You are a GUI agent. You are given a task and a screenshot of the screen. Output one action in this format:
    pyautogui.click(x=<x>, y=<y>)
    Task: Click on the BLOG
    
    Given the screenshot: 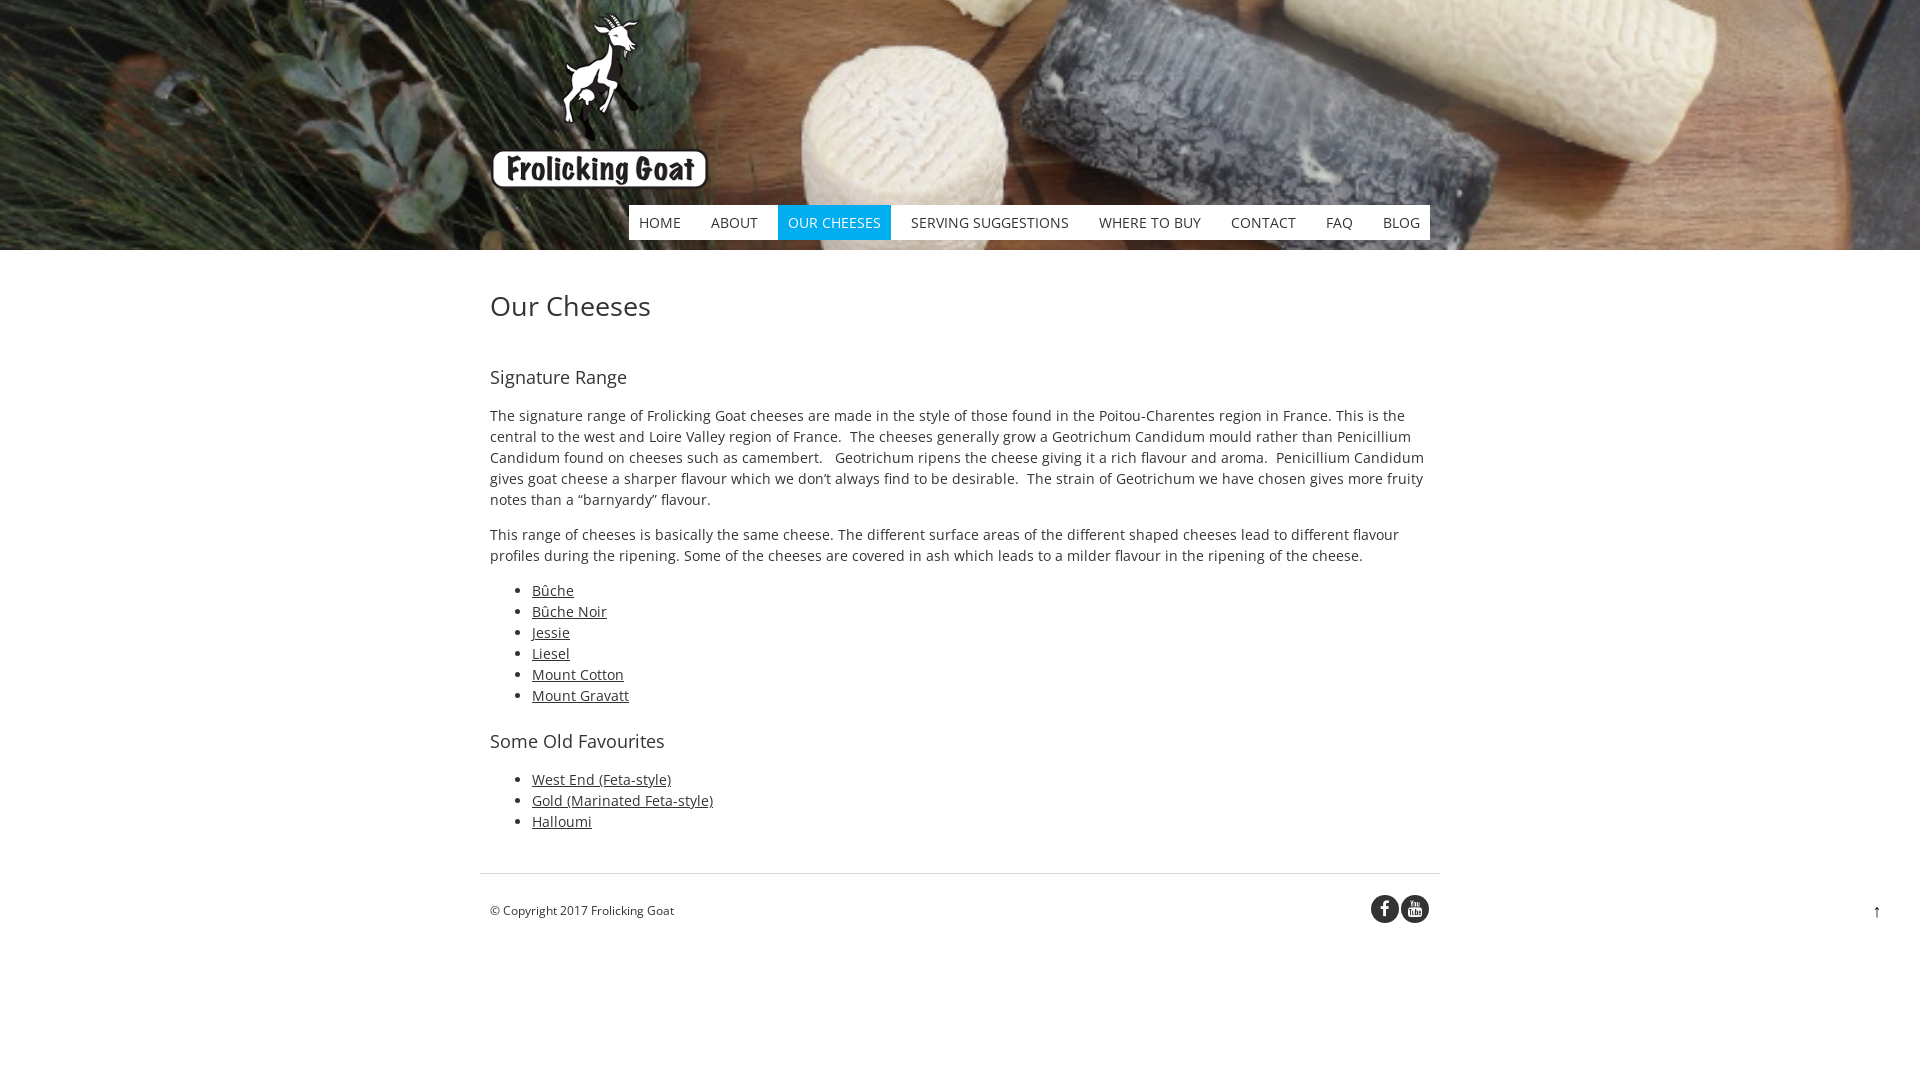 What is the action you would take?
    pyautogui.click(x=1402, y=222)
    